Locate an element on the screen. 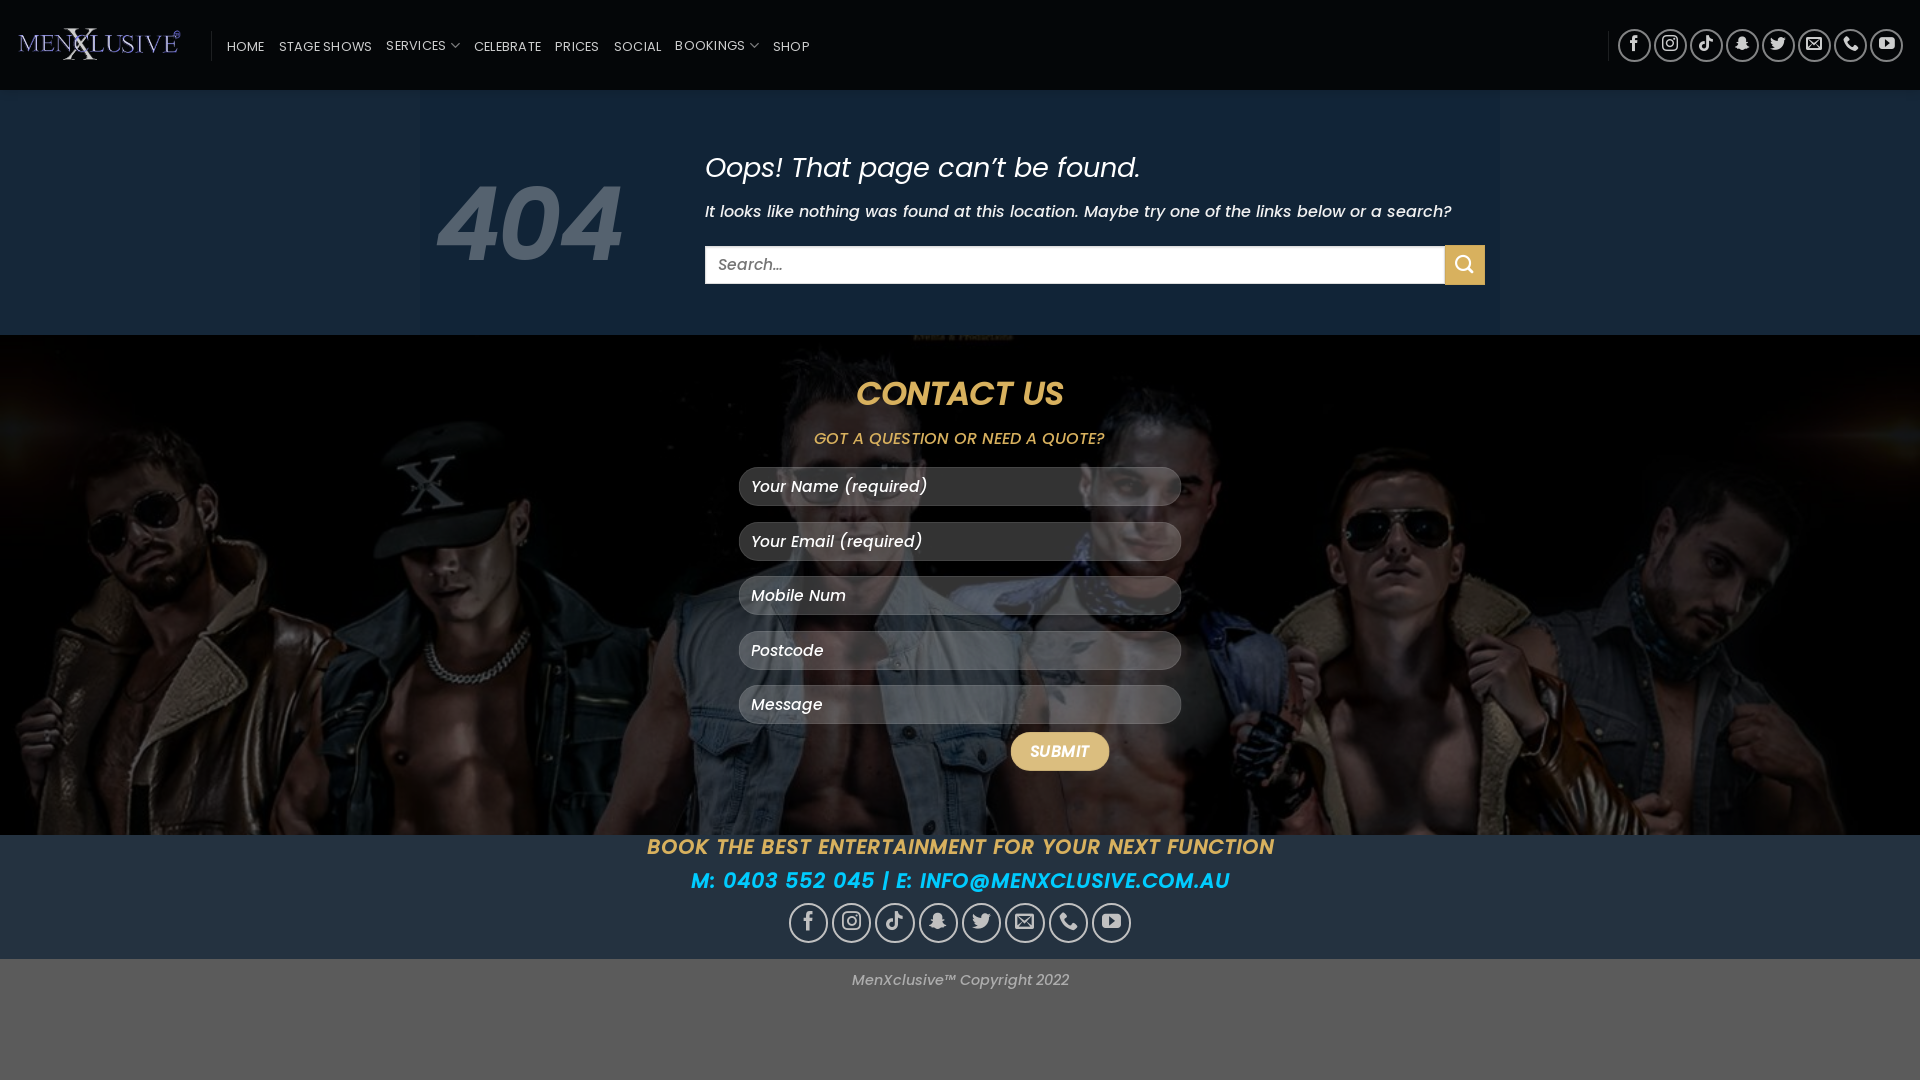  Send us an email is located at coordinates (1814, 46).